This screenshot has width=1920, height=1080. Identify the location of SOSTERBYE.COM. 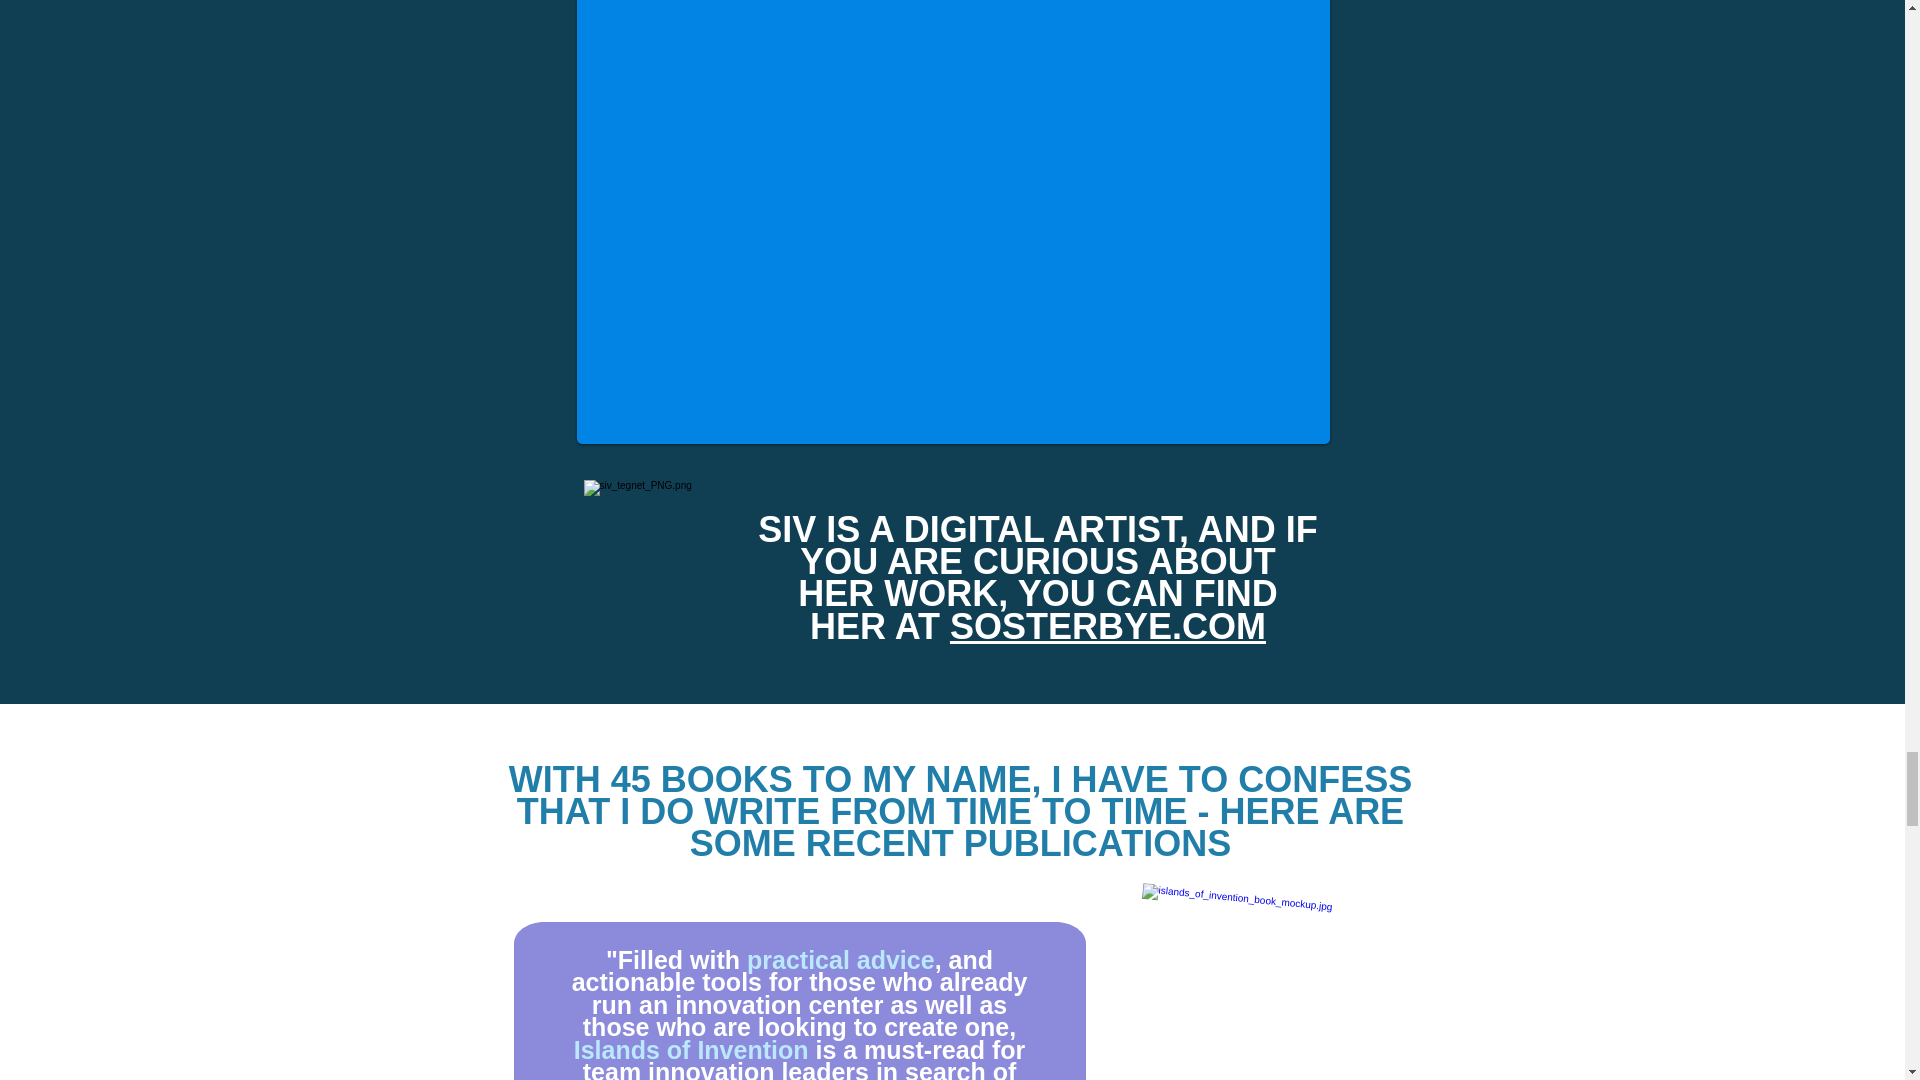
(1108, 626).